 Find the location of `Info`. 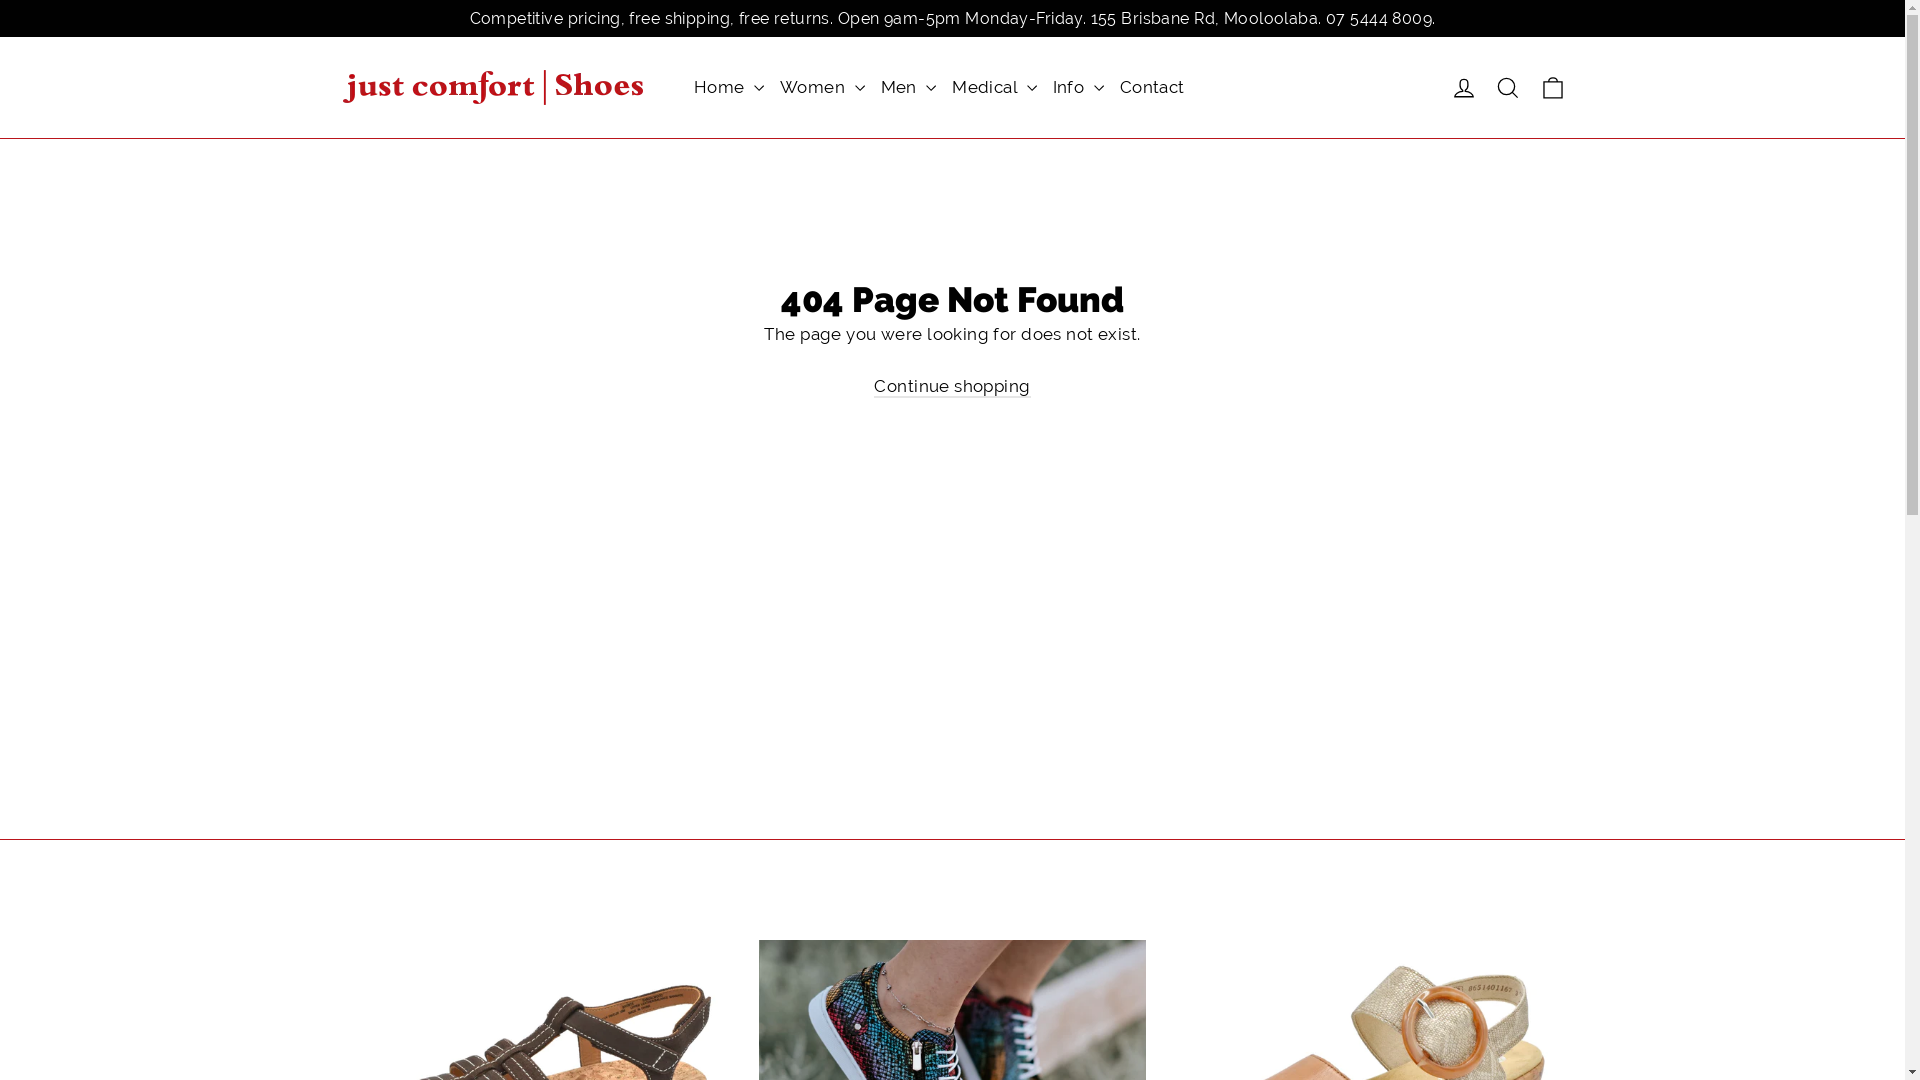

Info is located at coordinates (1078, 88).